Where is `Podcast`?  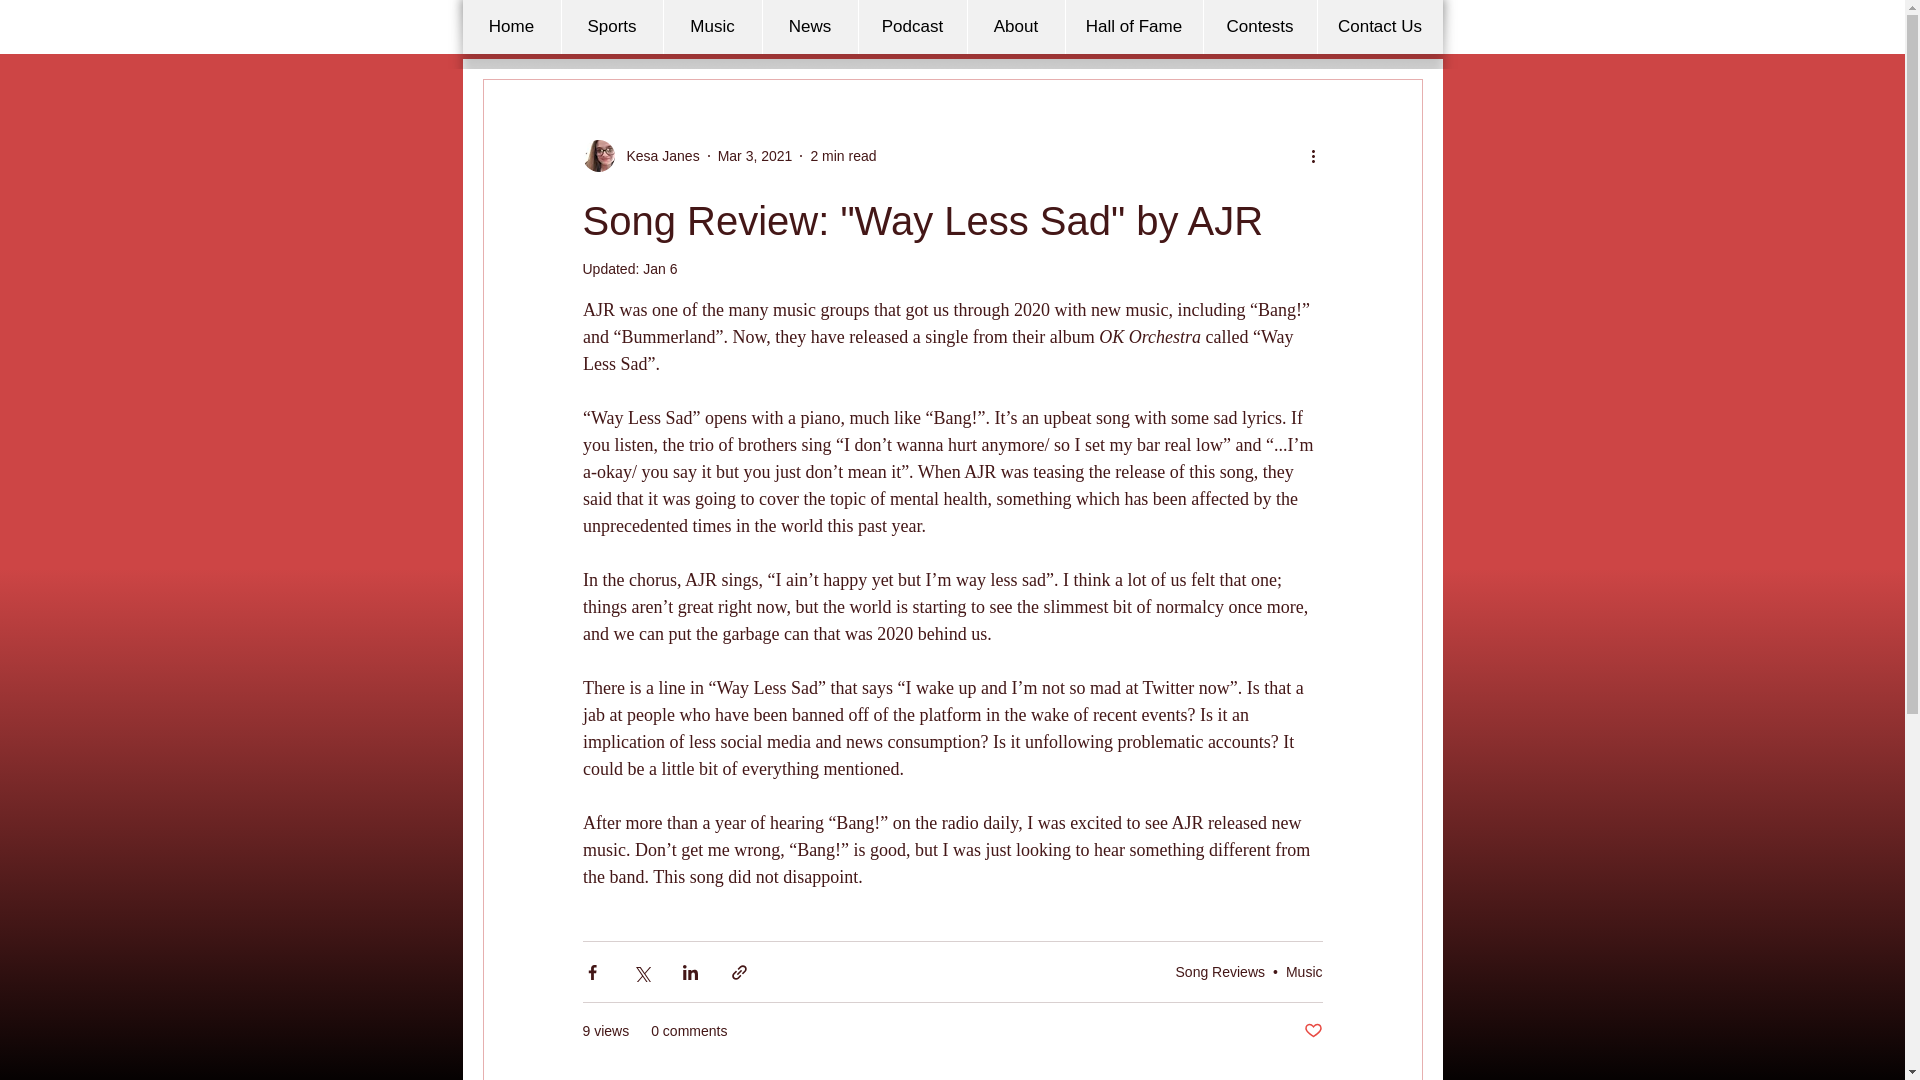 Podcast is located at coordinates (912, 27).